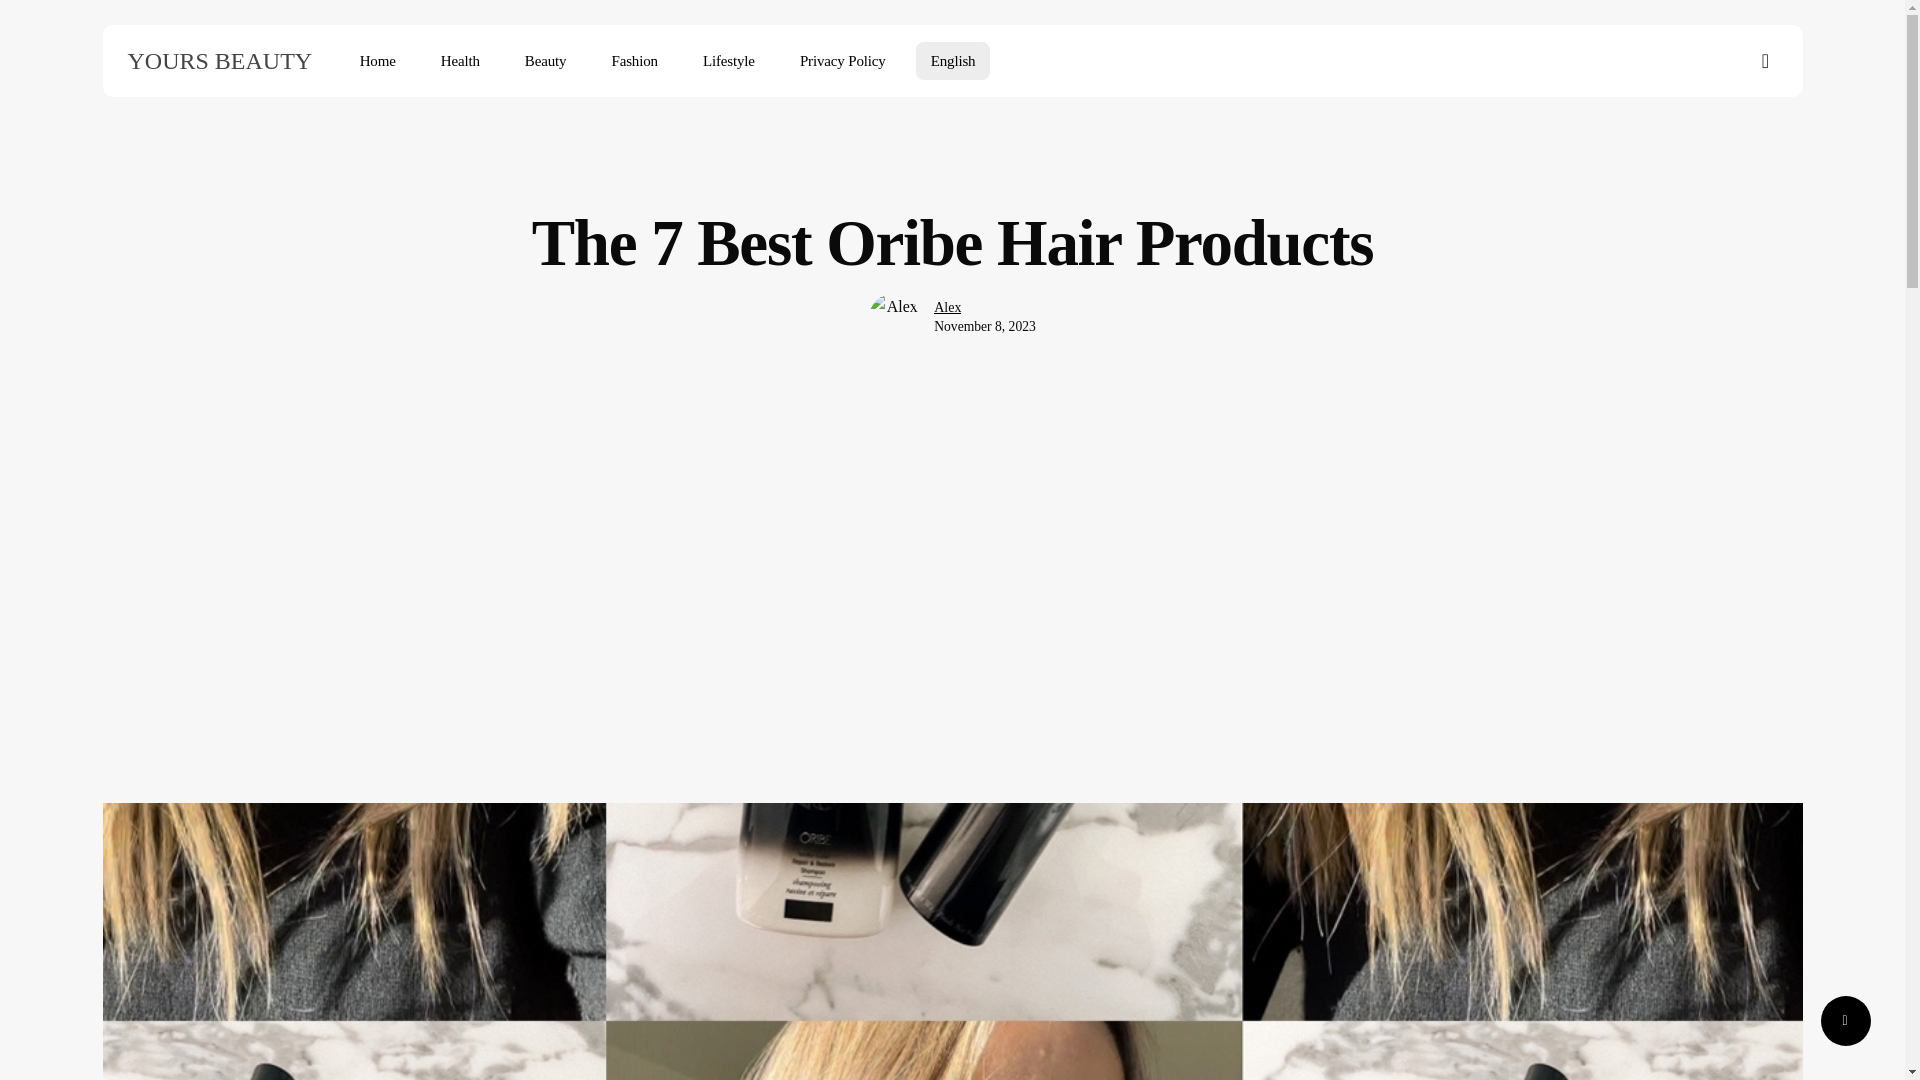  Describe the element at coordinates (947, 308) in the screenshot. I see `Posts by Alex` at that location.